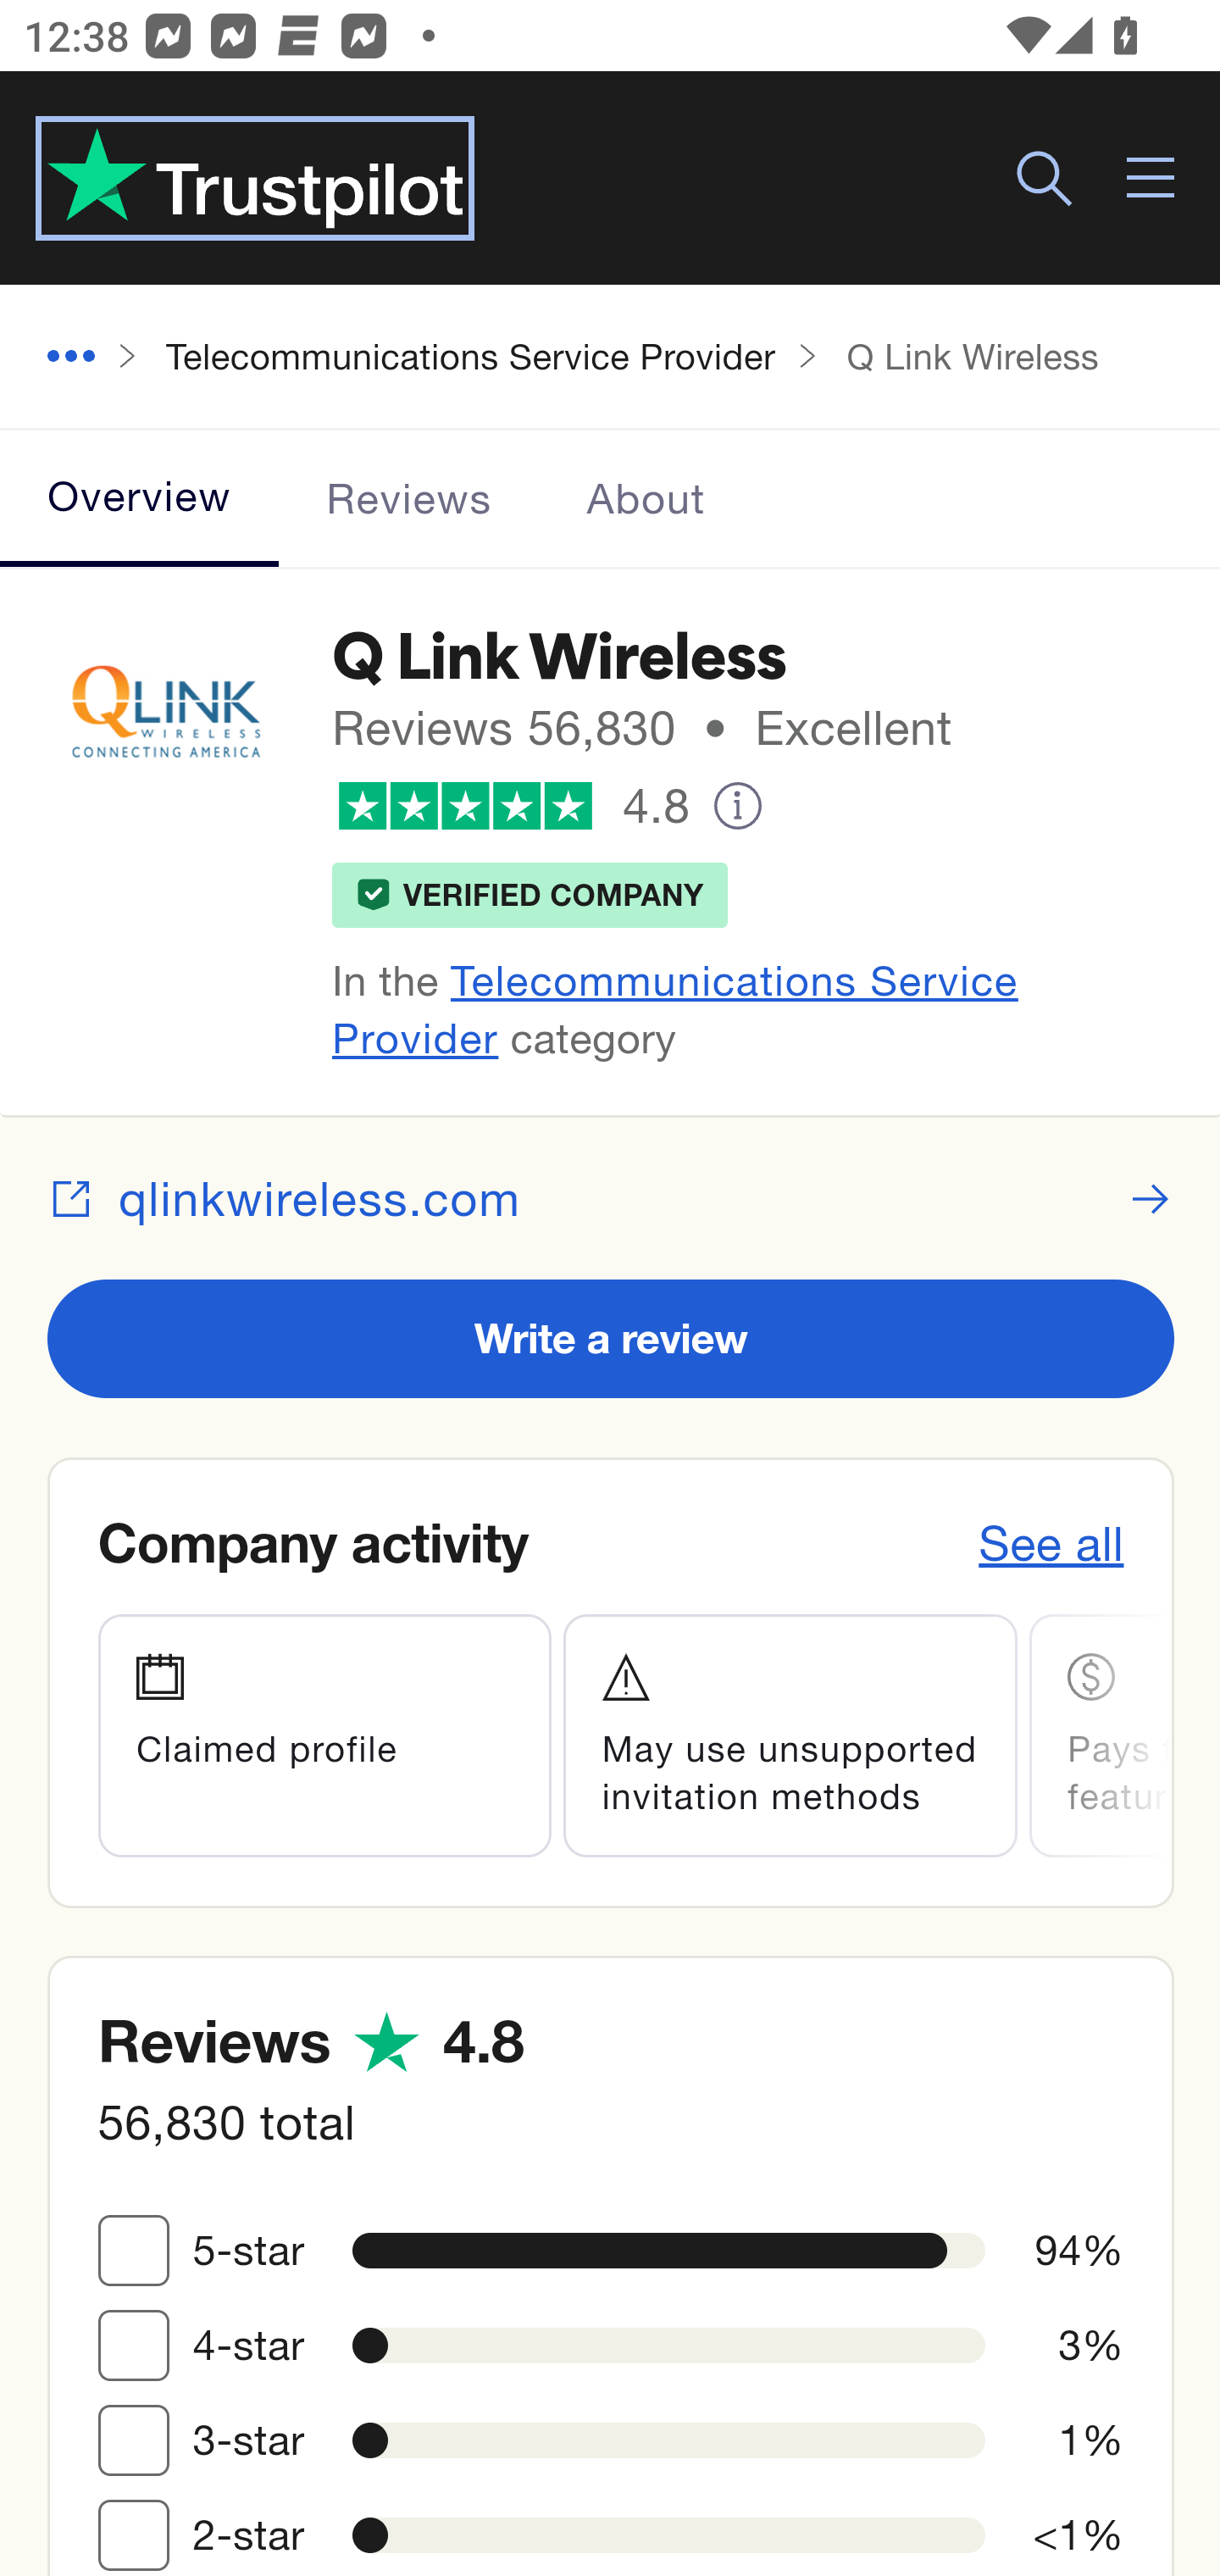 This screenshot has width=1220, height=2576. Describe the element at coordinates (1152, 179) in the screenshot. I see `Open menu` at that location.